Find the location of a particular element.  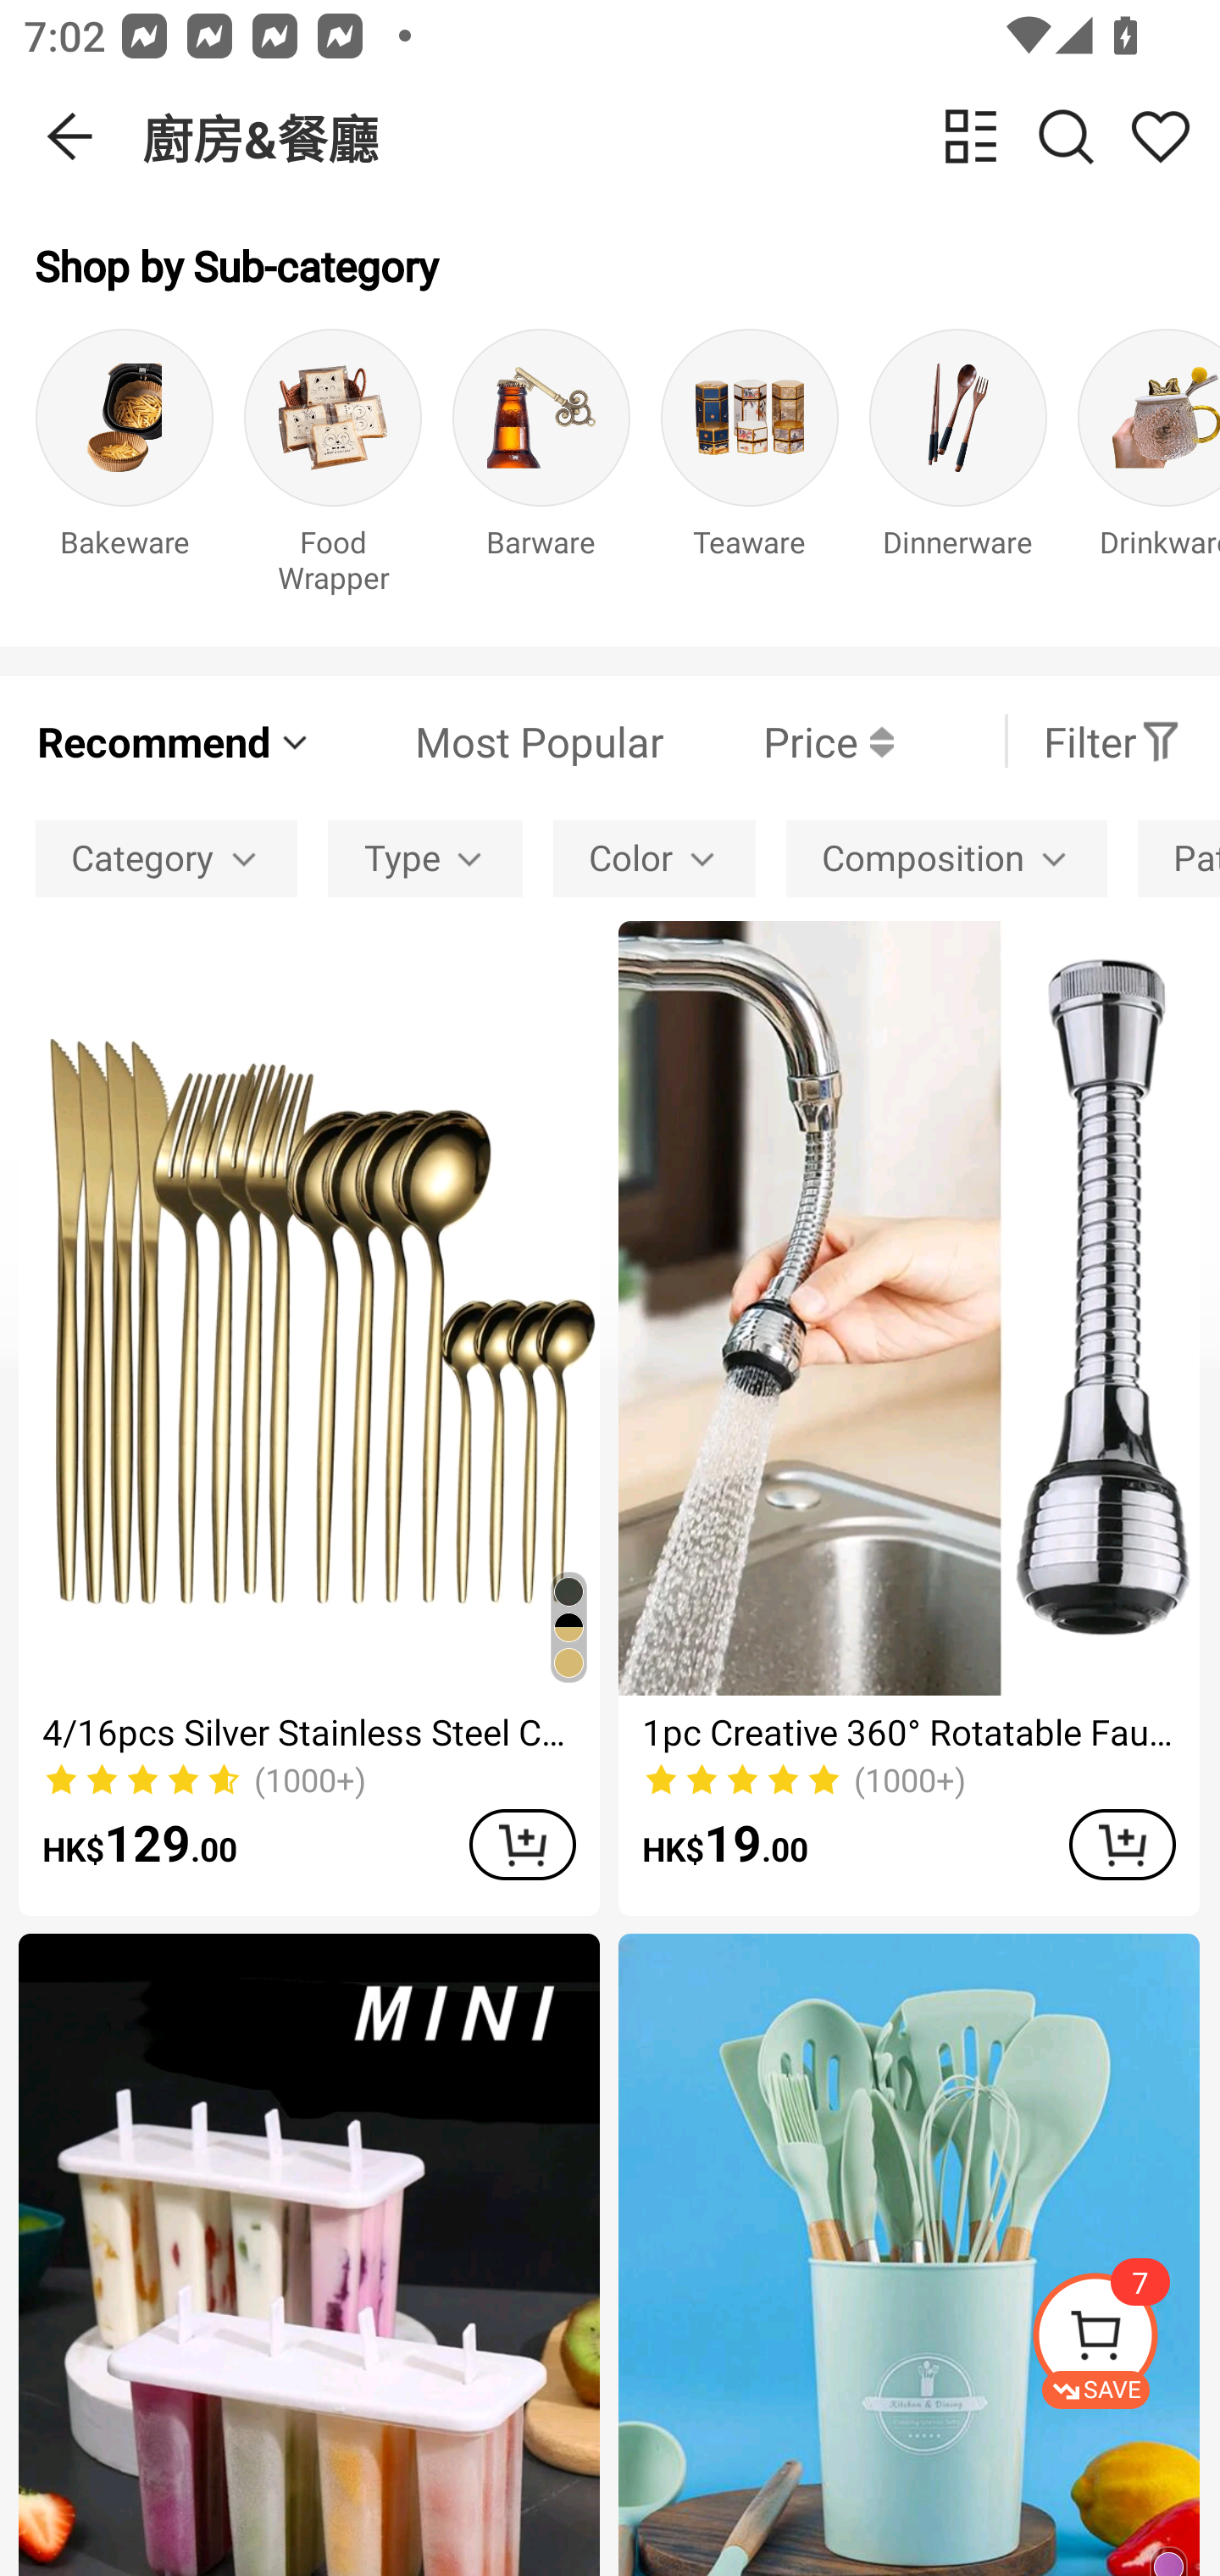

Drinkware is located at coordinates (1149, 469).